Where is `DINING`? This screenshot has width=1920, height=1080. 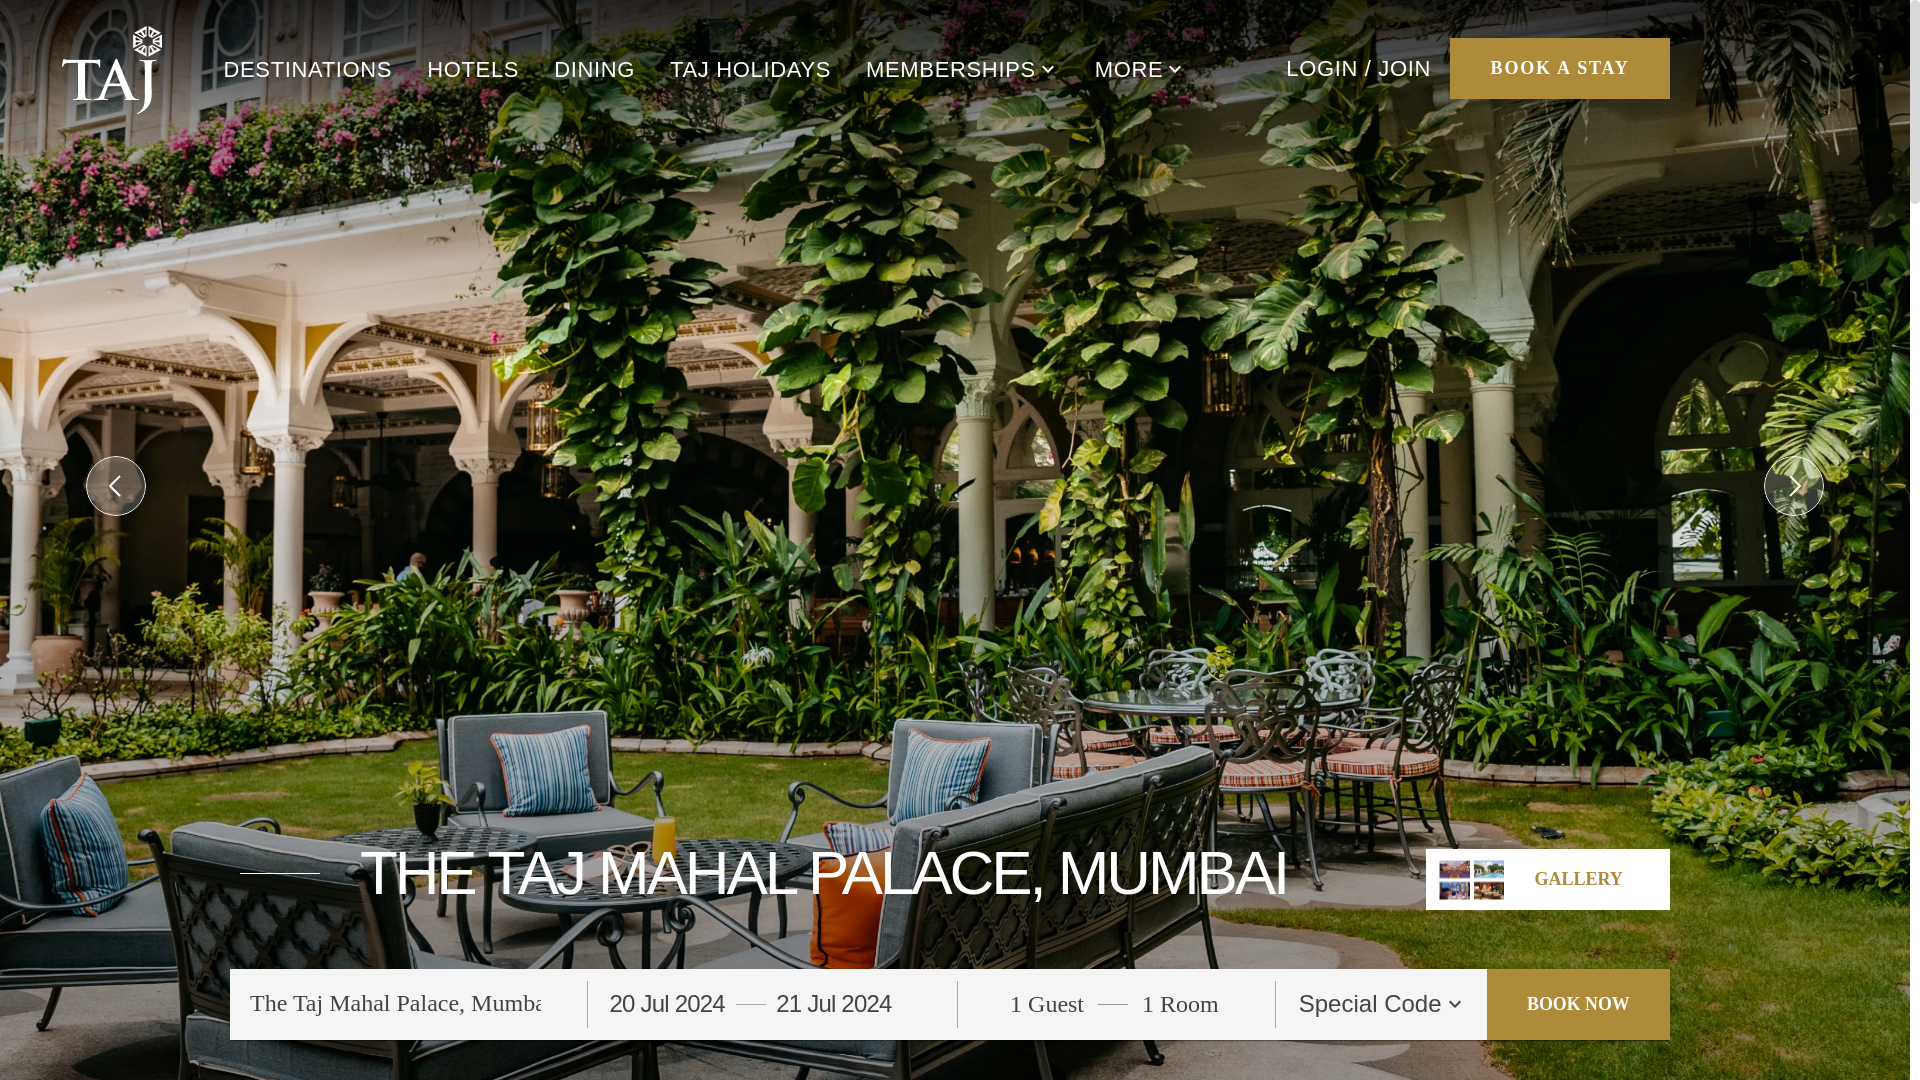 DINING is located at coordinates (594, 70).